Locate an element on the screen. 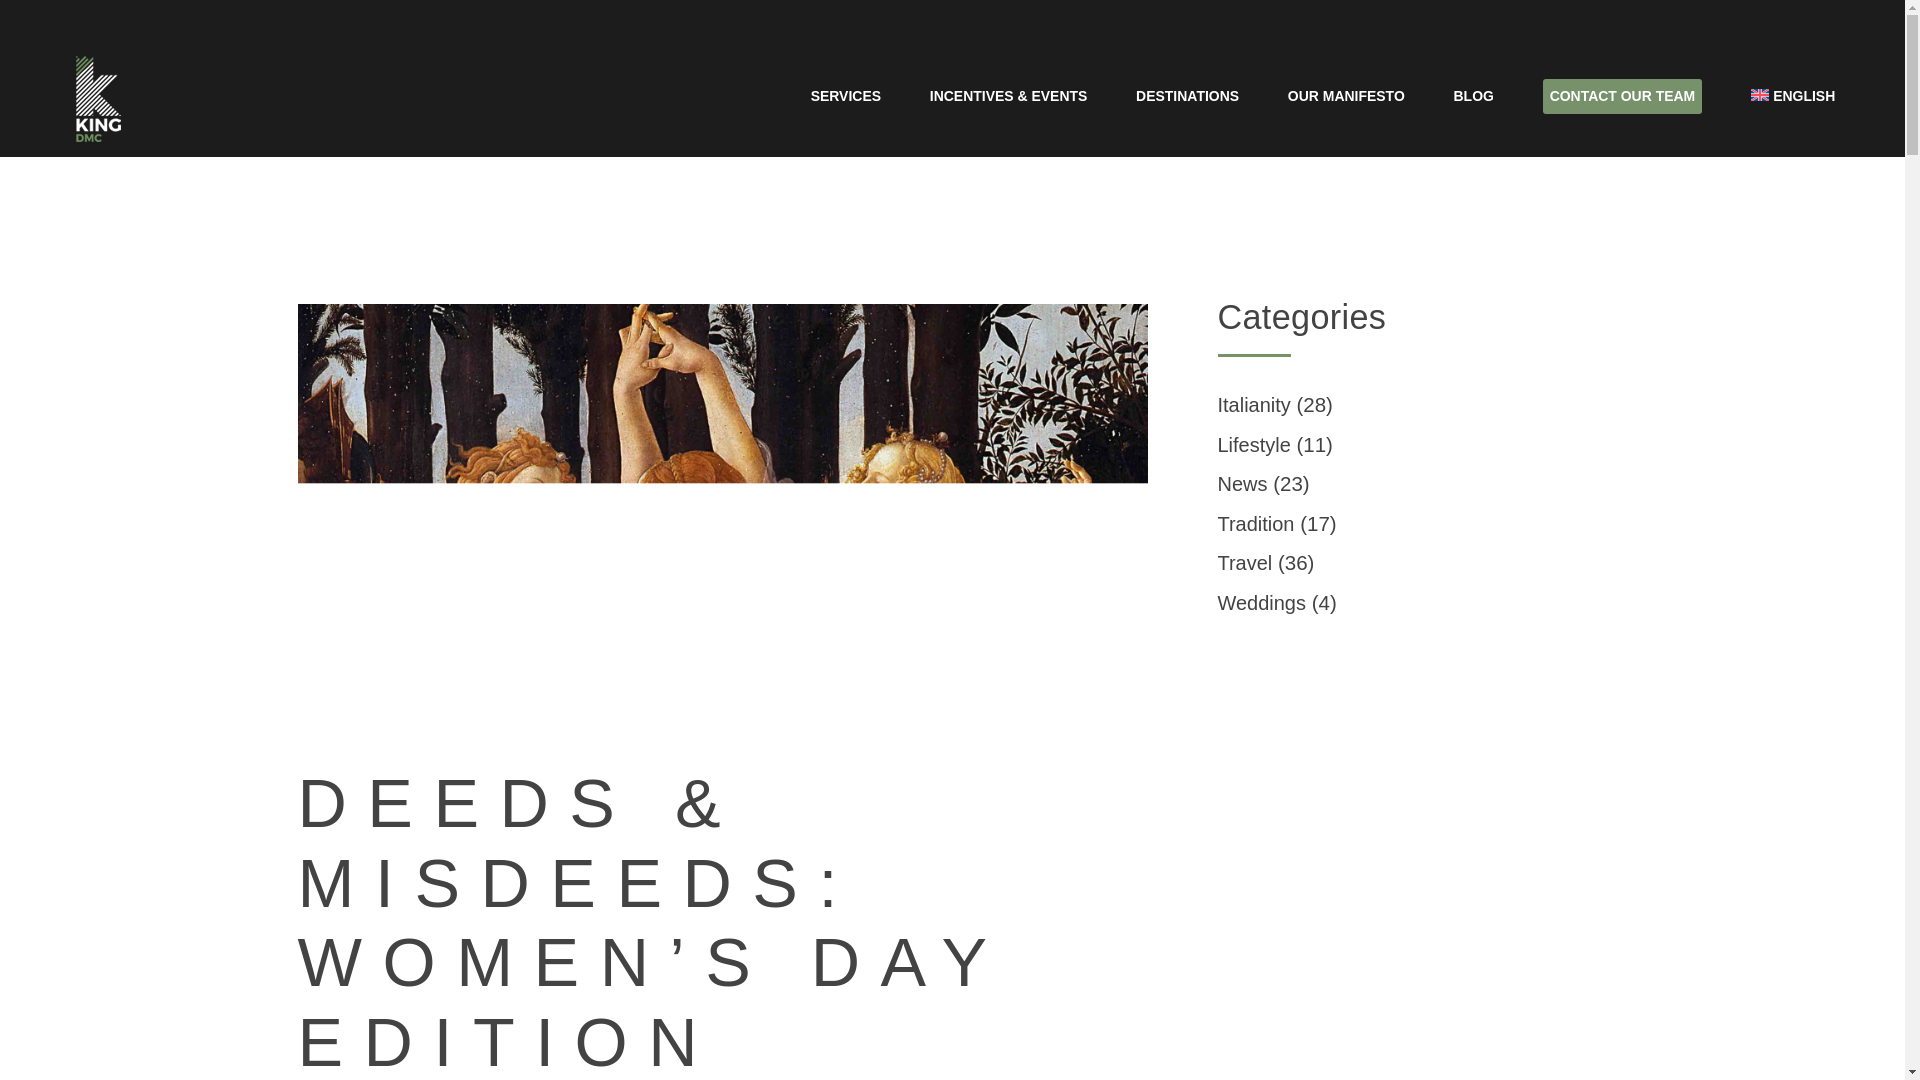 The height and width of the screenshot is (1080, 1920). ENGLISH is located at coordinates (1793, 96).